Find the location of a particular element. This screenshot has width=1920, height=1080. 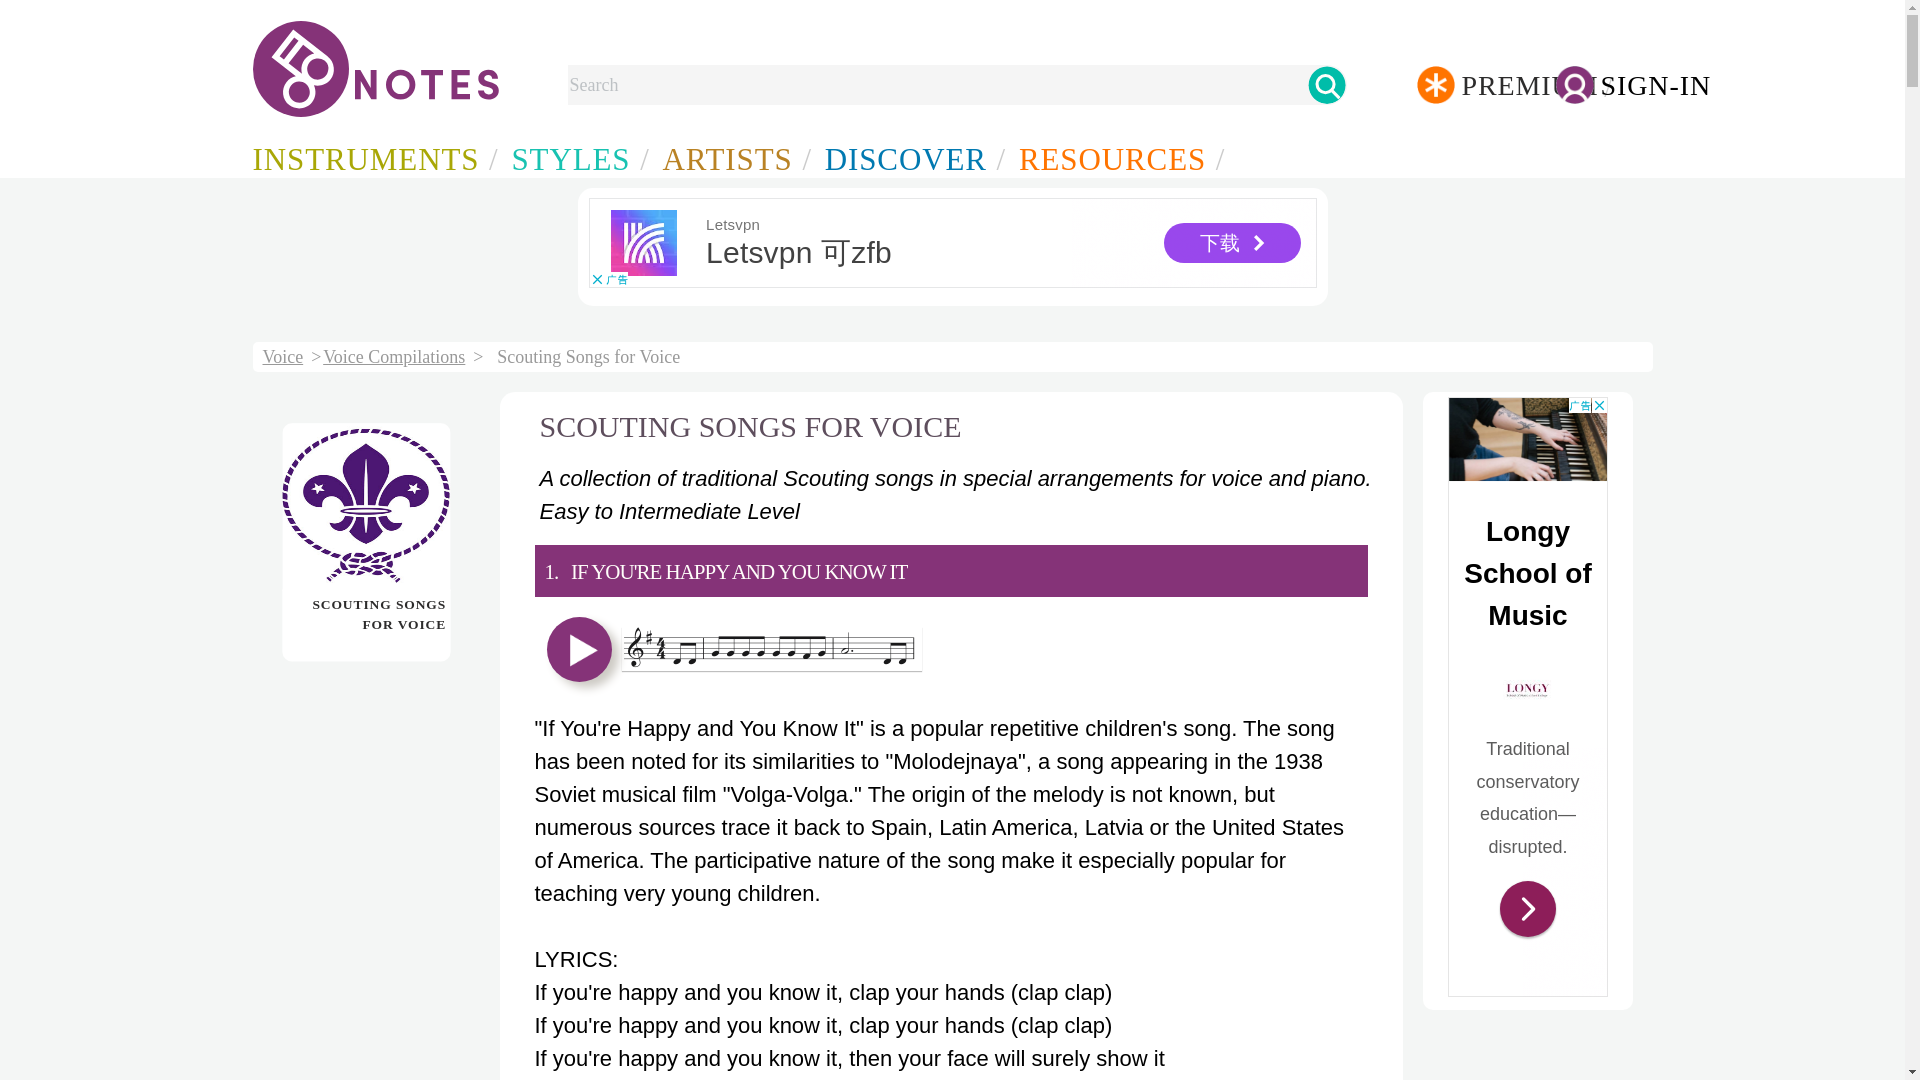

artists is located at coordinates (912, 158).